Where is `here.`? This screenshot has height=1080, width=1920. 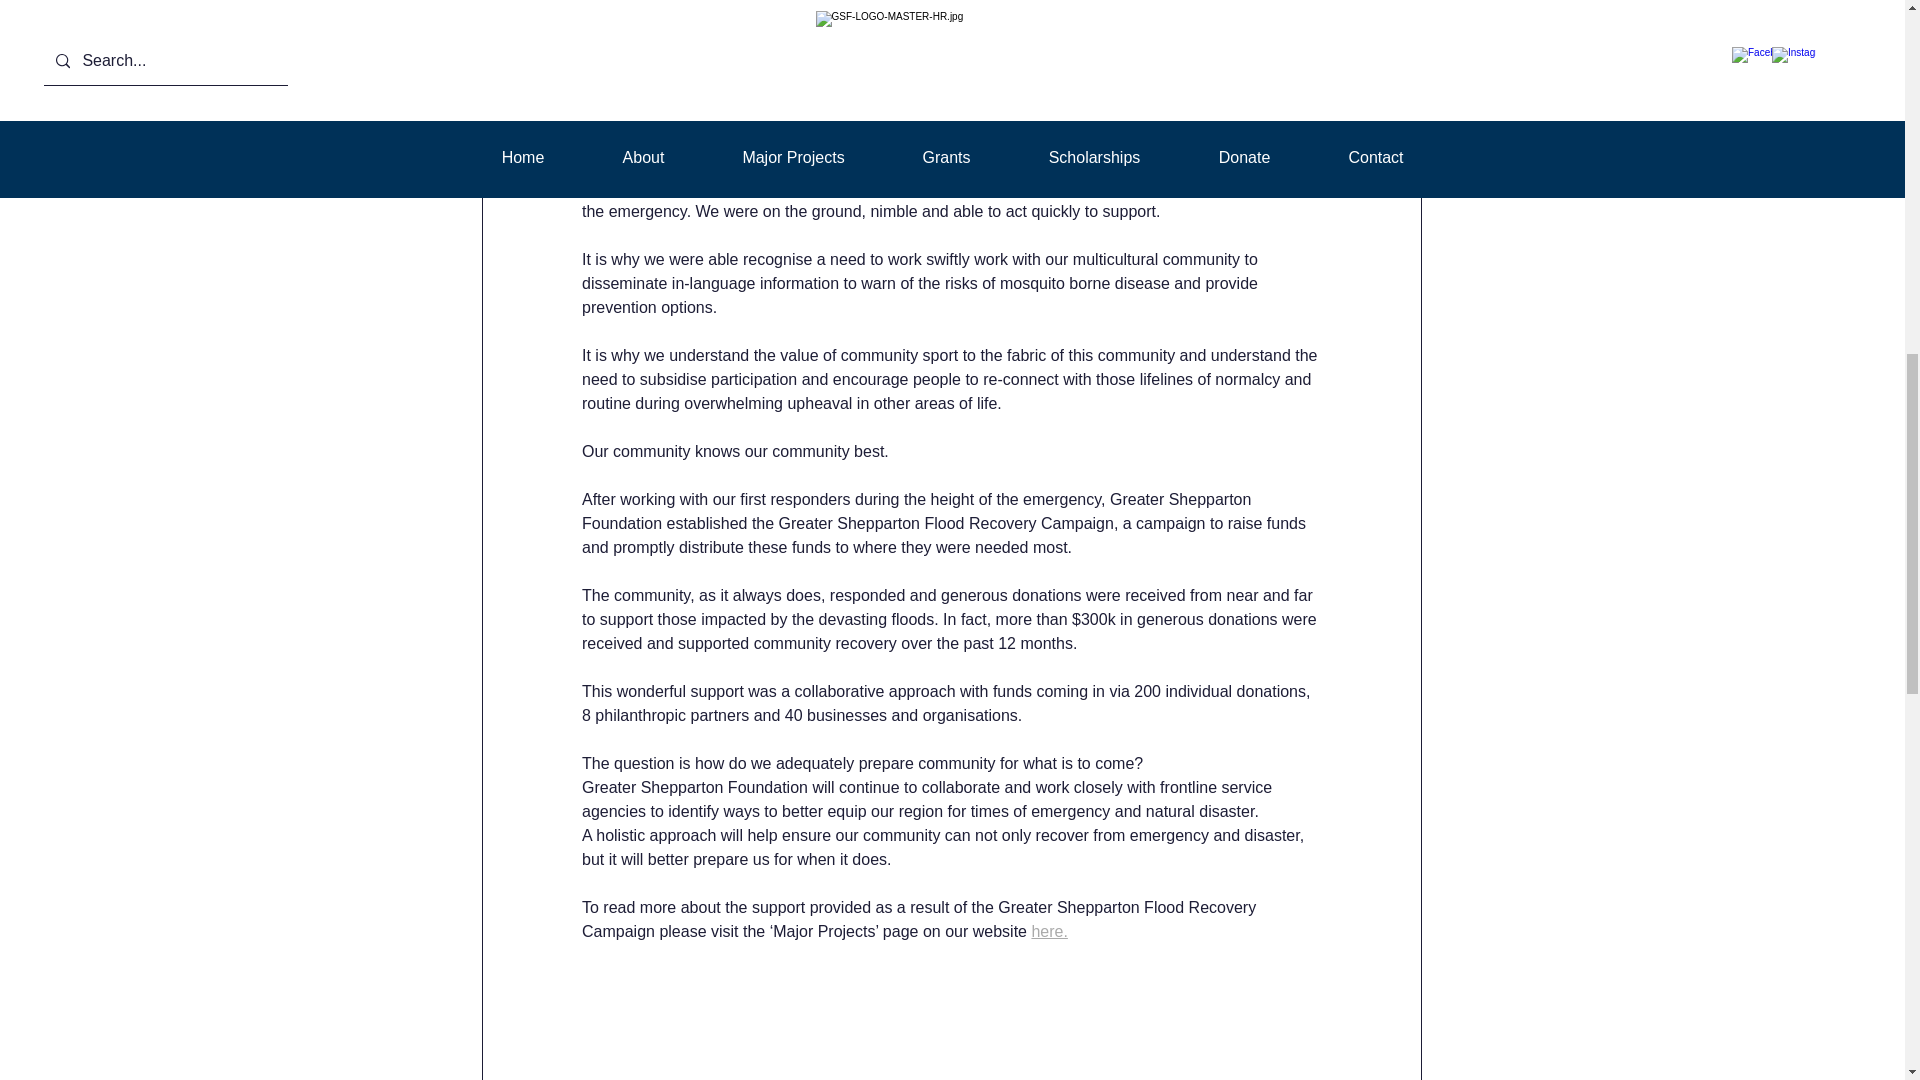
here. is located at coordinates (1049, 931).